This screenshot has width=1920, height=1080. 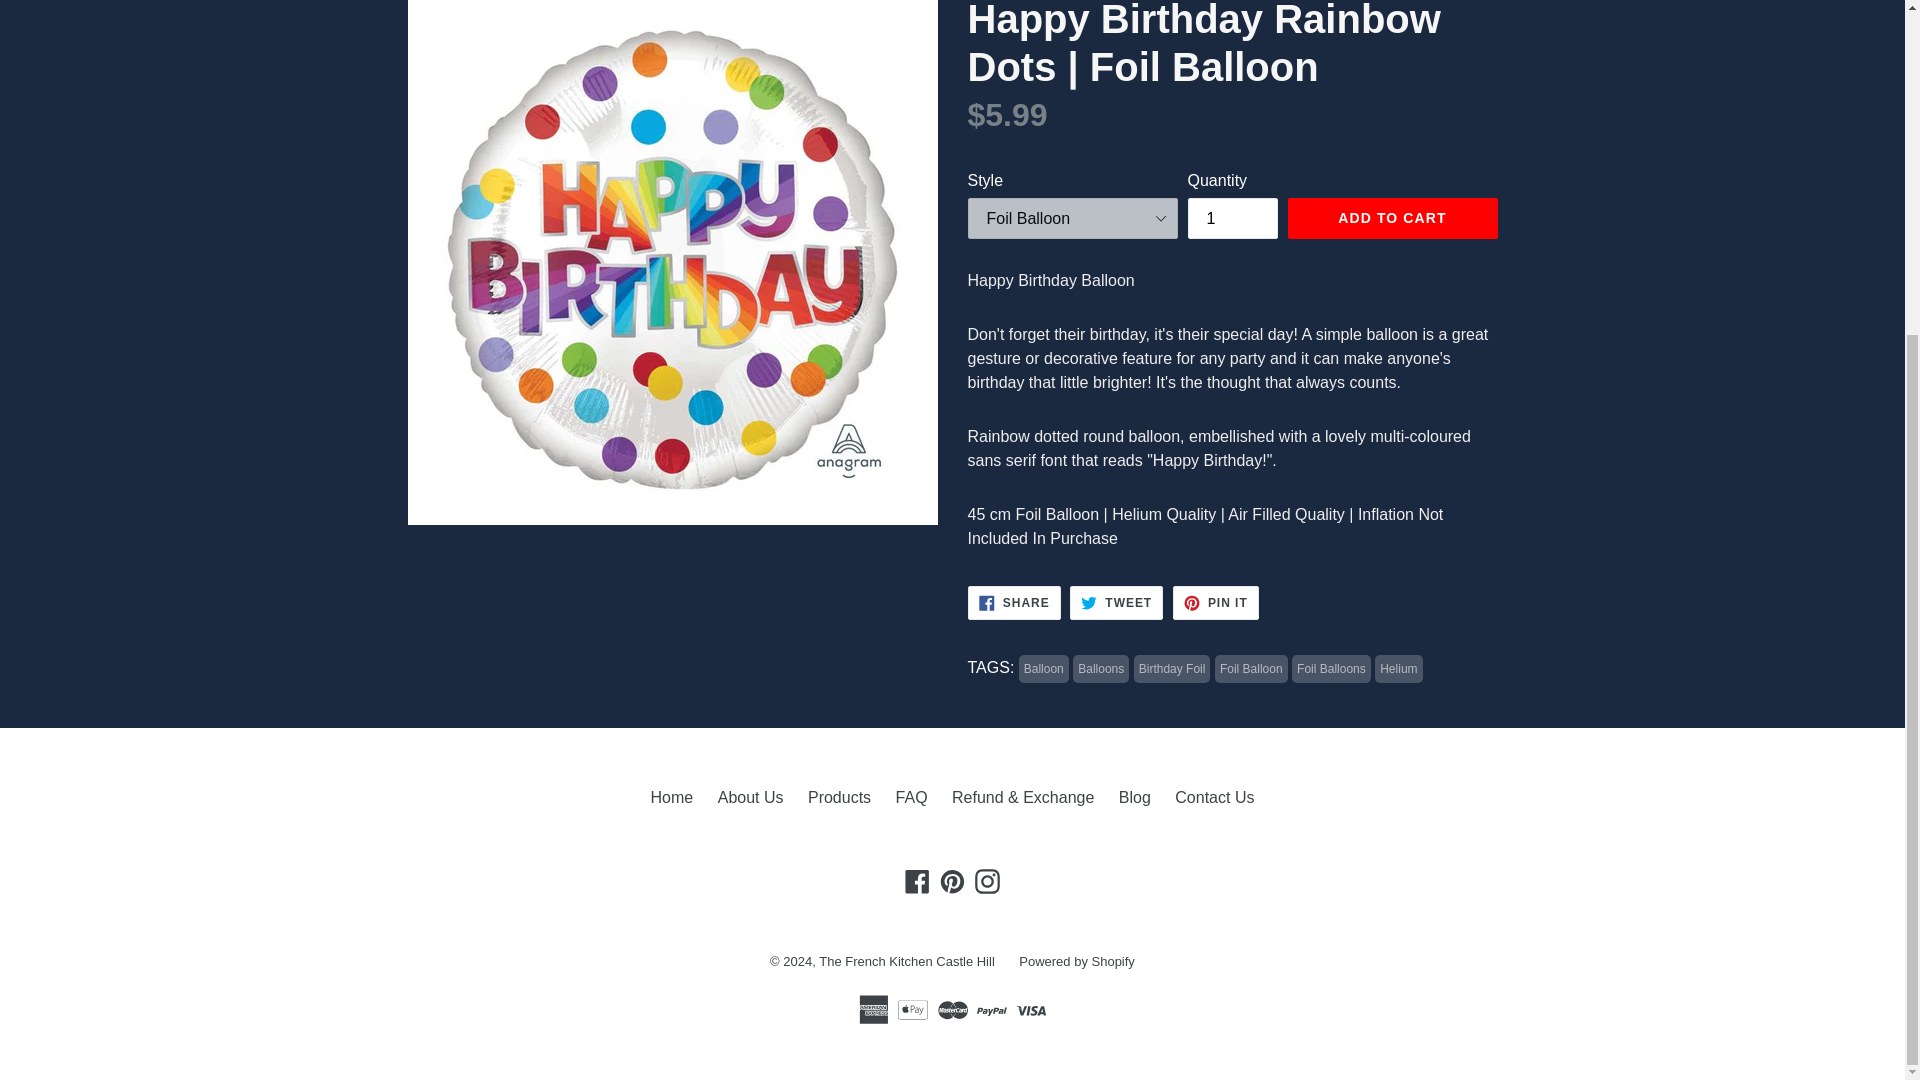 What do you see at coordinates (1076, 960) in the screenshot?
I see `Powered by Shopify` at bounding box center [1076, 960].